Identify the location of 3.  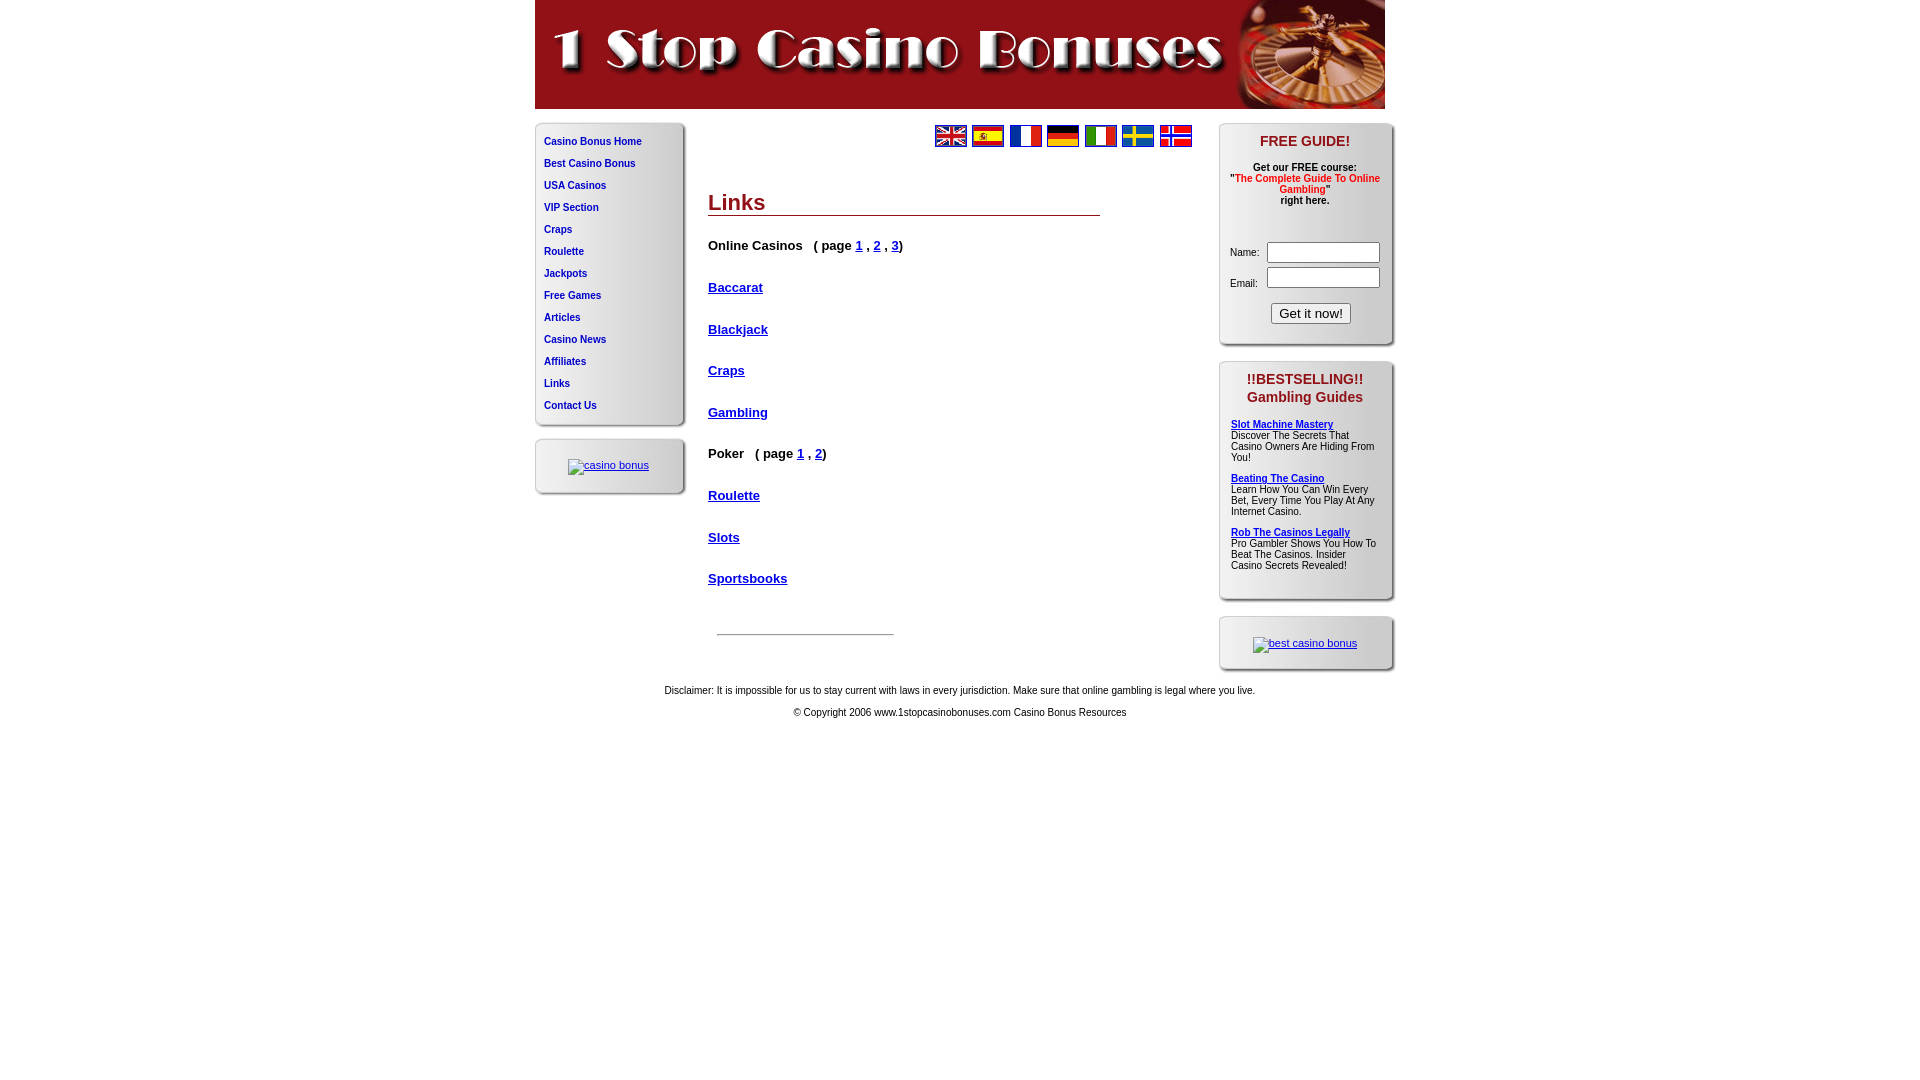
(896, 246).